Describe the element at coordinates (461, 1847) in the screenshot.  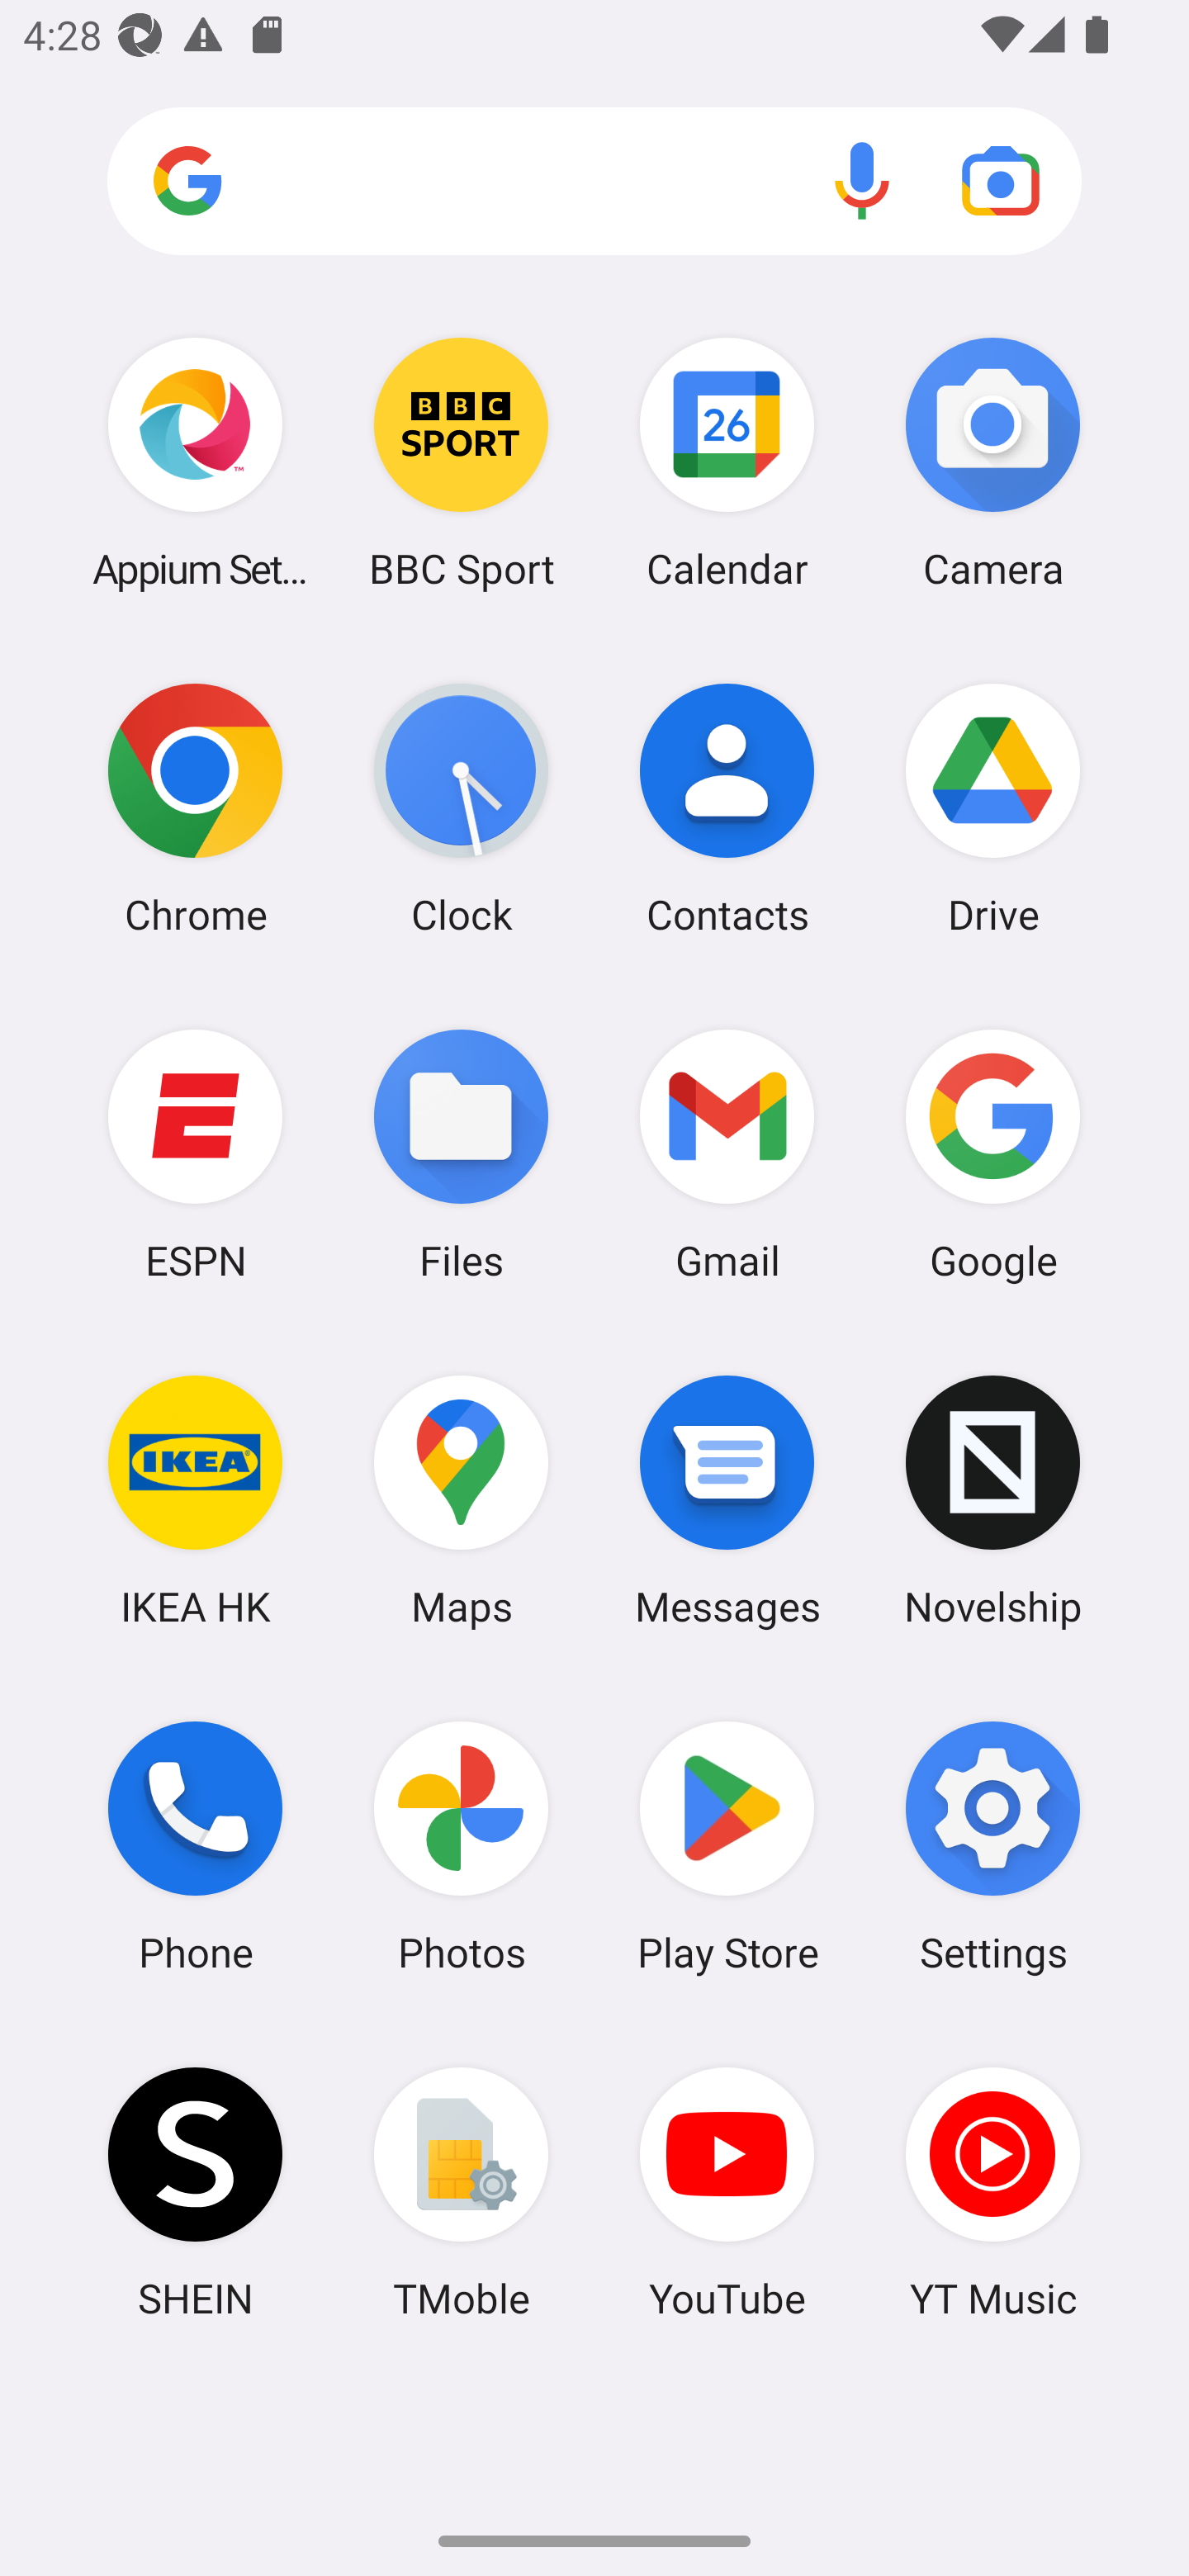
I see `Photos` at that location.